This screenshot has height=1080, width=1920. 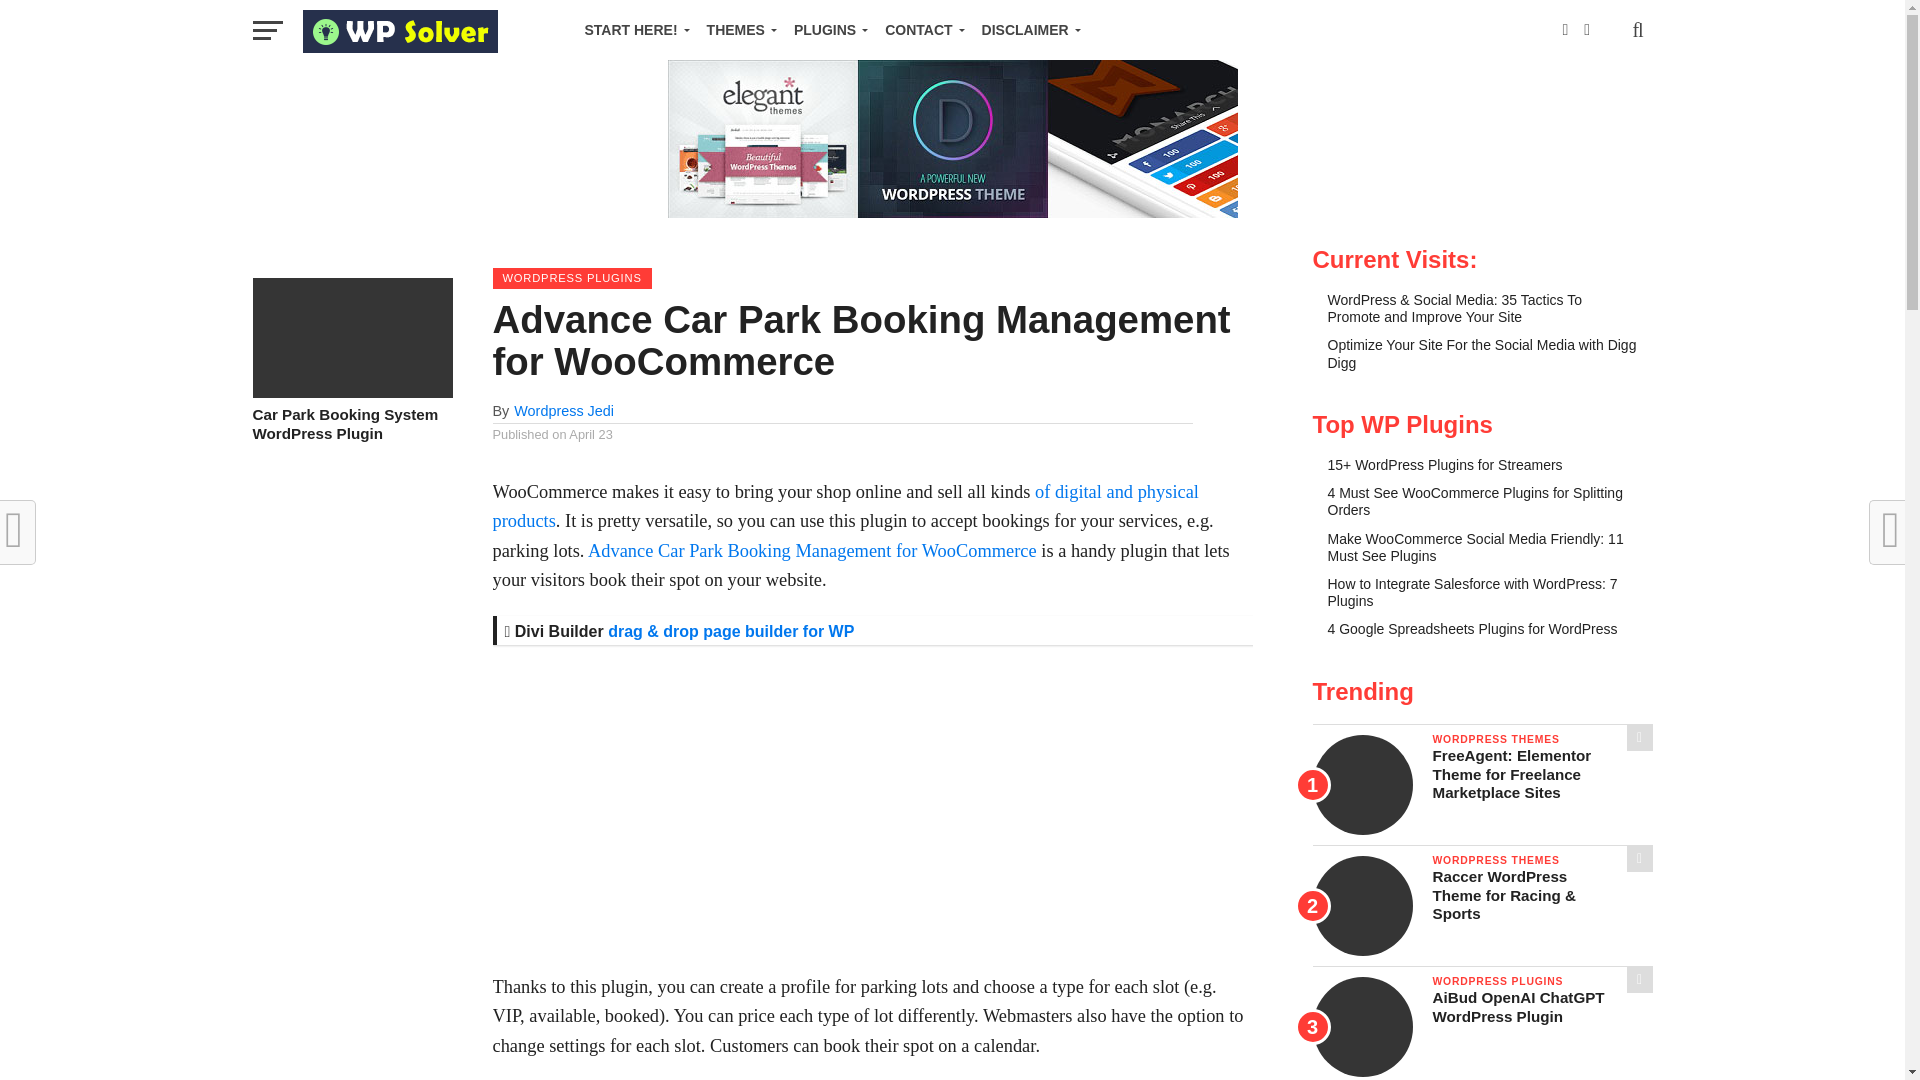 I want to click on START HERE!, so click(x=632, y=30).